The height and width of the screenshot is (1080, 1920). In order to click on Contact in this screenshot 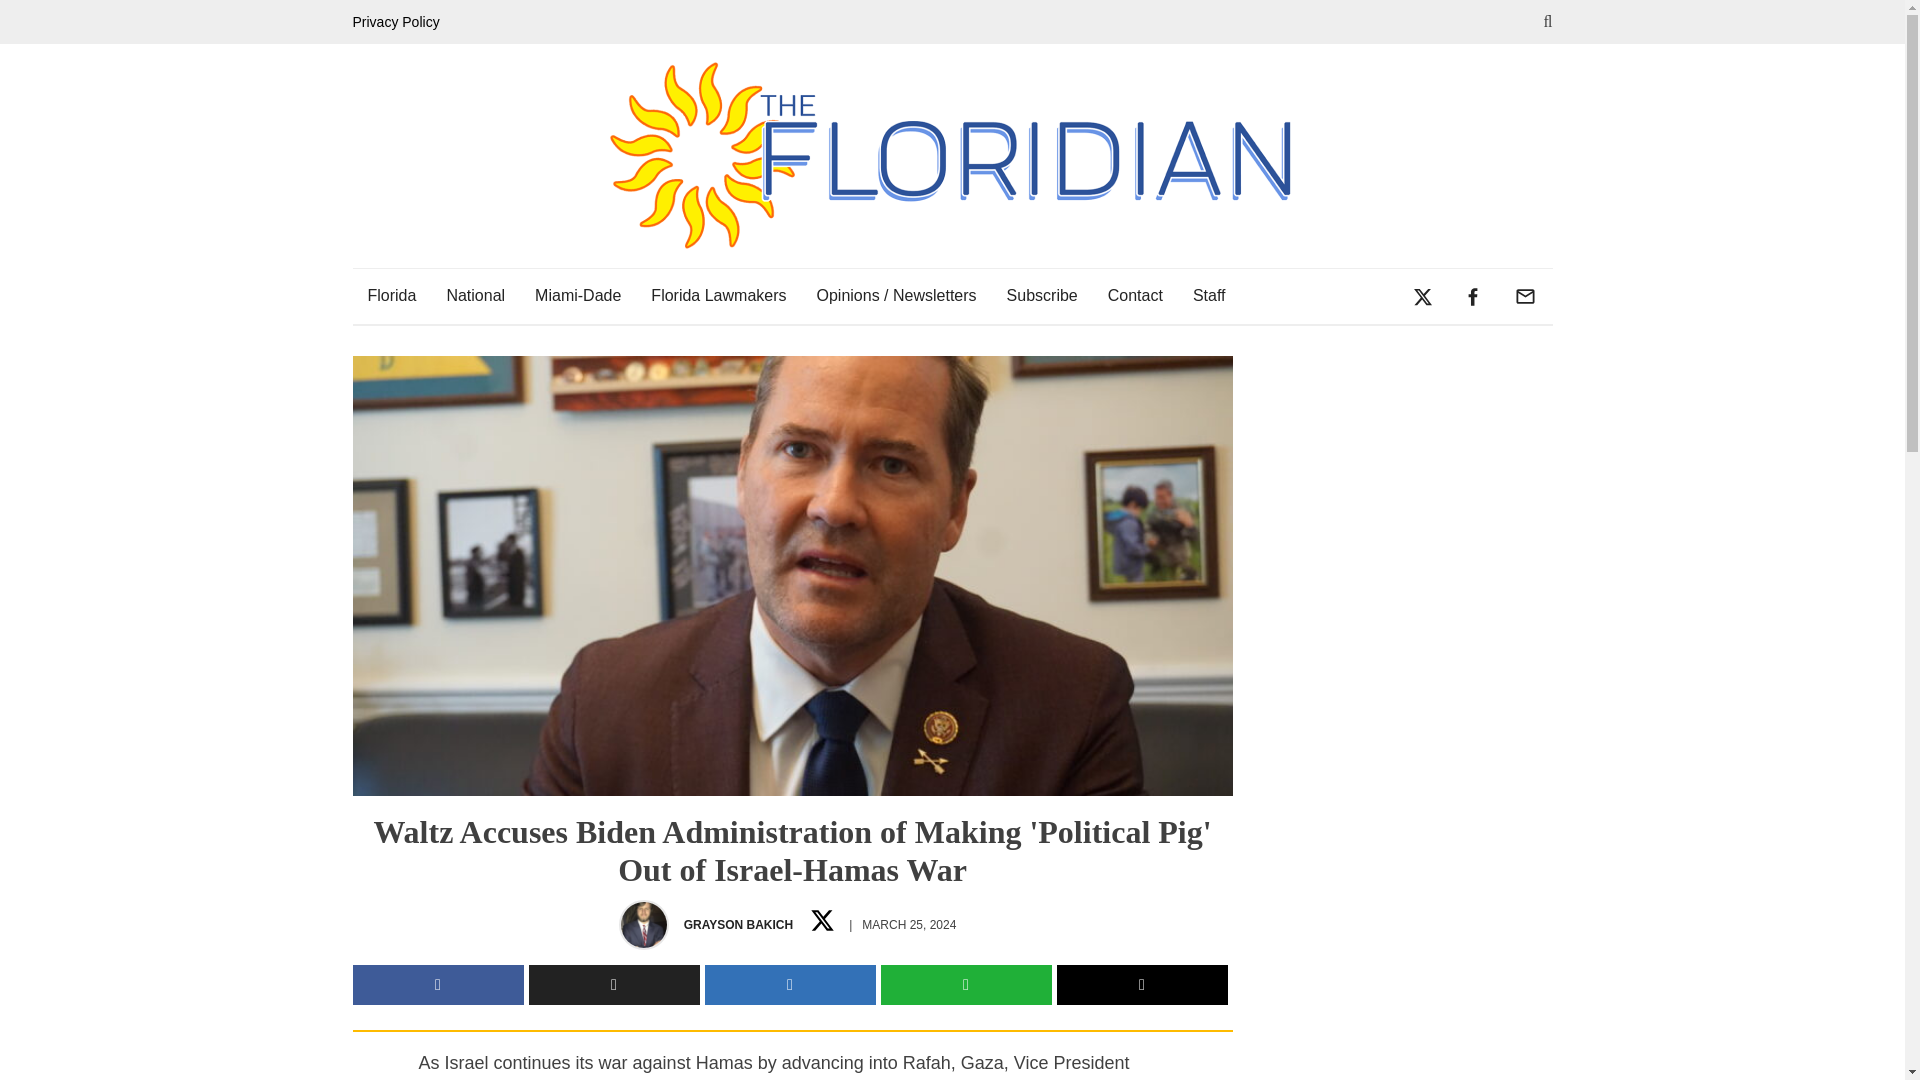, I will do `click(1135, 295)`.